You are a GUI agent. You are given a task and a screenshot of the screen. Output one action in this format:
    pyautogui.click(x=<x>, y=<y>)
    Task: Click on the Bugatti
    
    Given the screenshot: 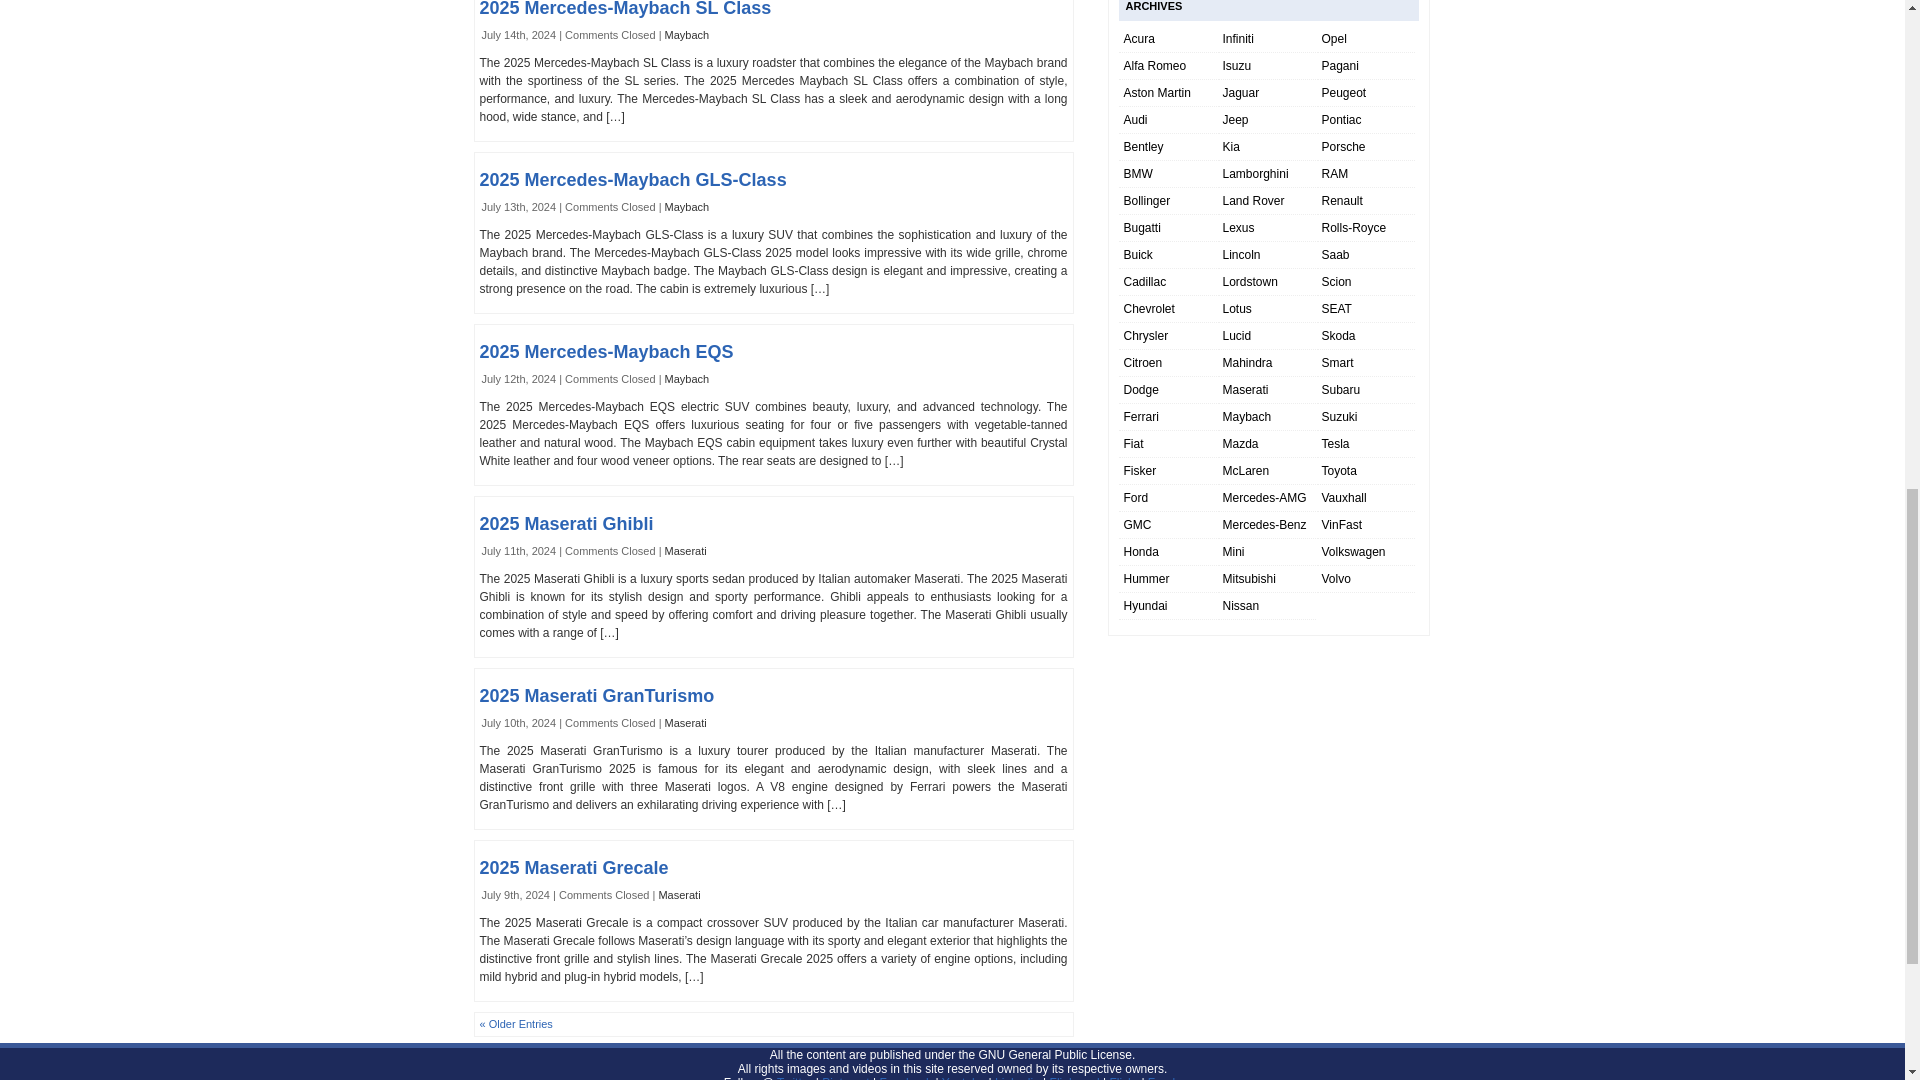 What is the action you would take?
    pyautogui.click(x=1142, y=228)
    